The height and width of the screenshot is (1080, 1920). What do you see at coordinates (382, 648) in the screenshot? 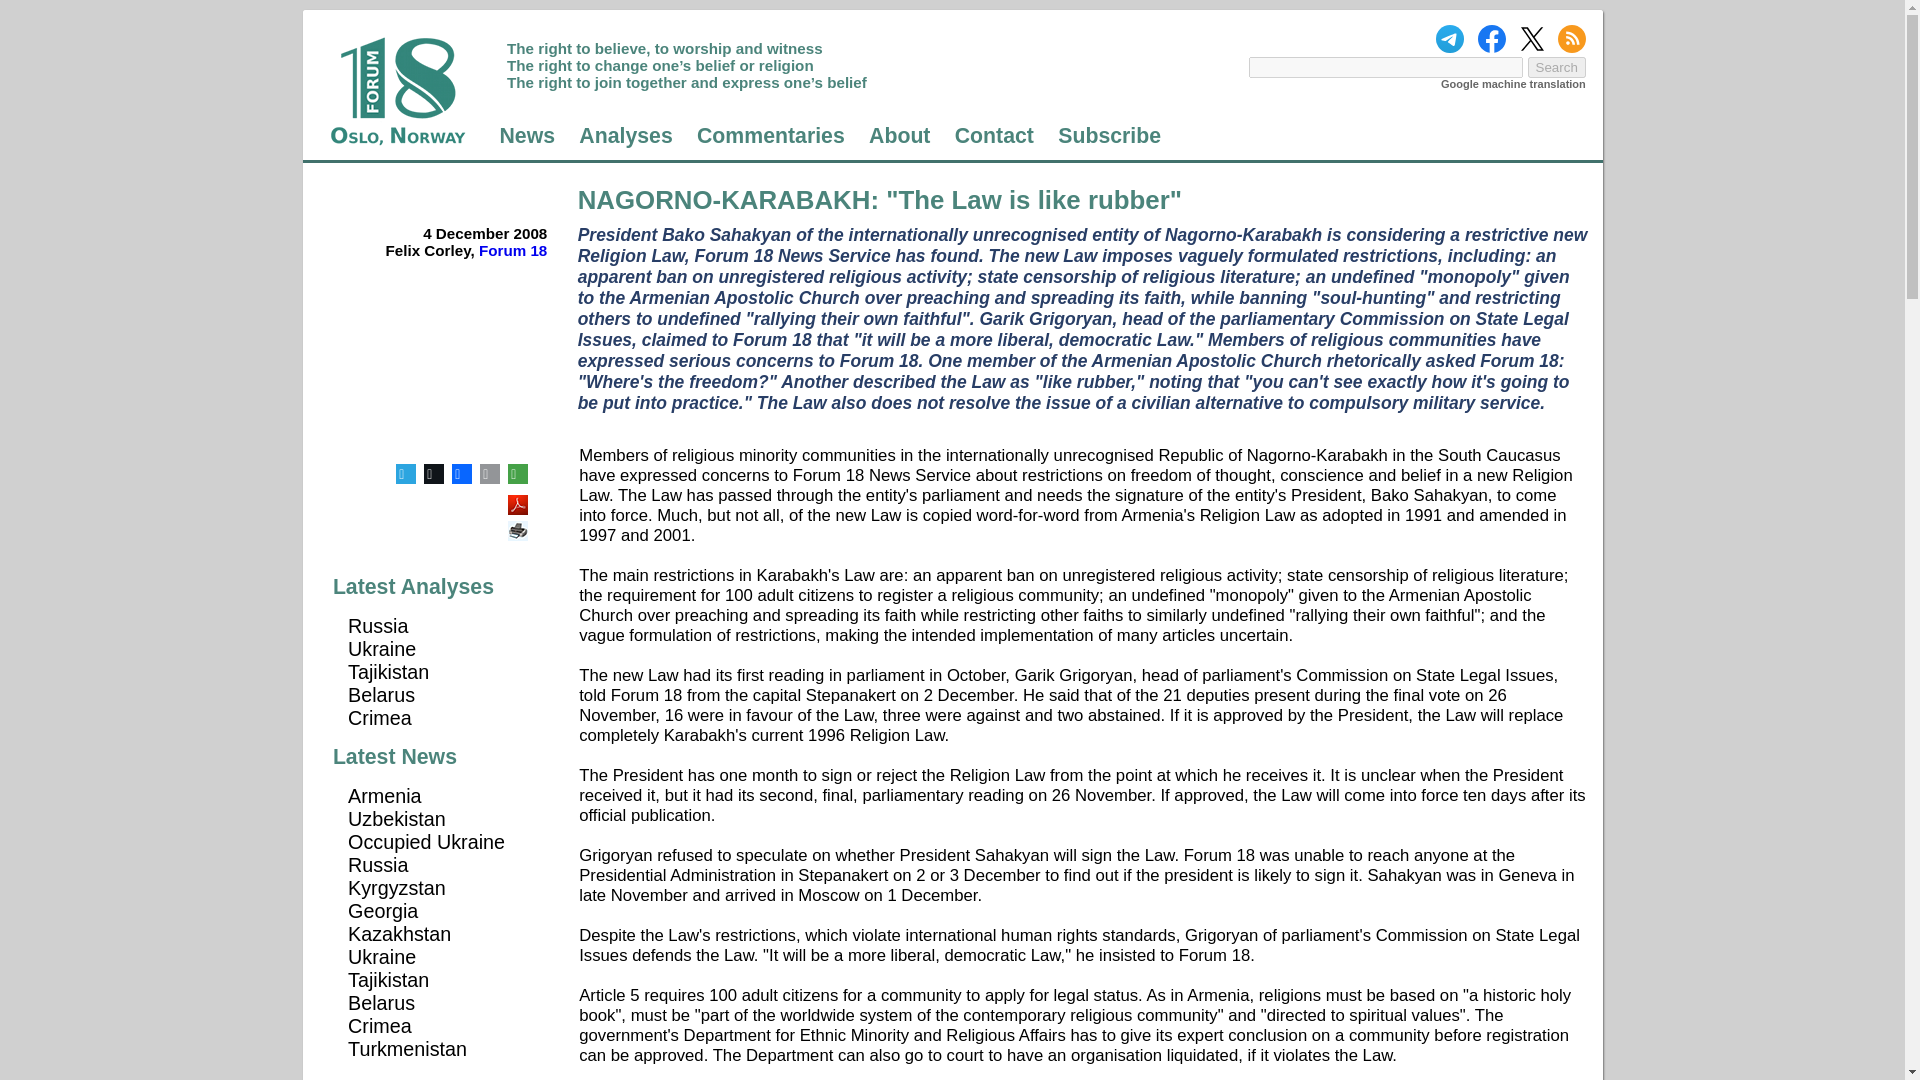
I see `Ukraine` at bounding box center [382, 648].